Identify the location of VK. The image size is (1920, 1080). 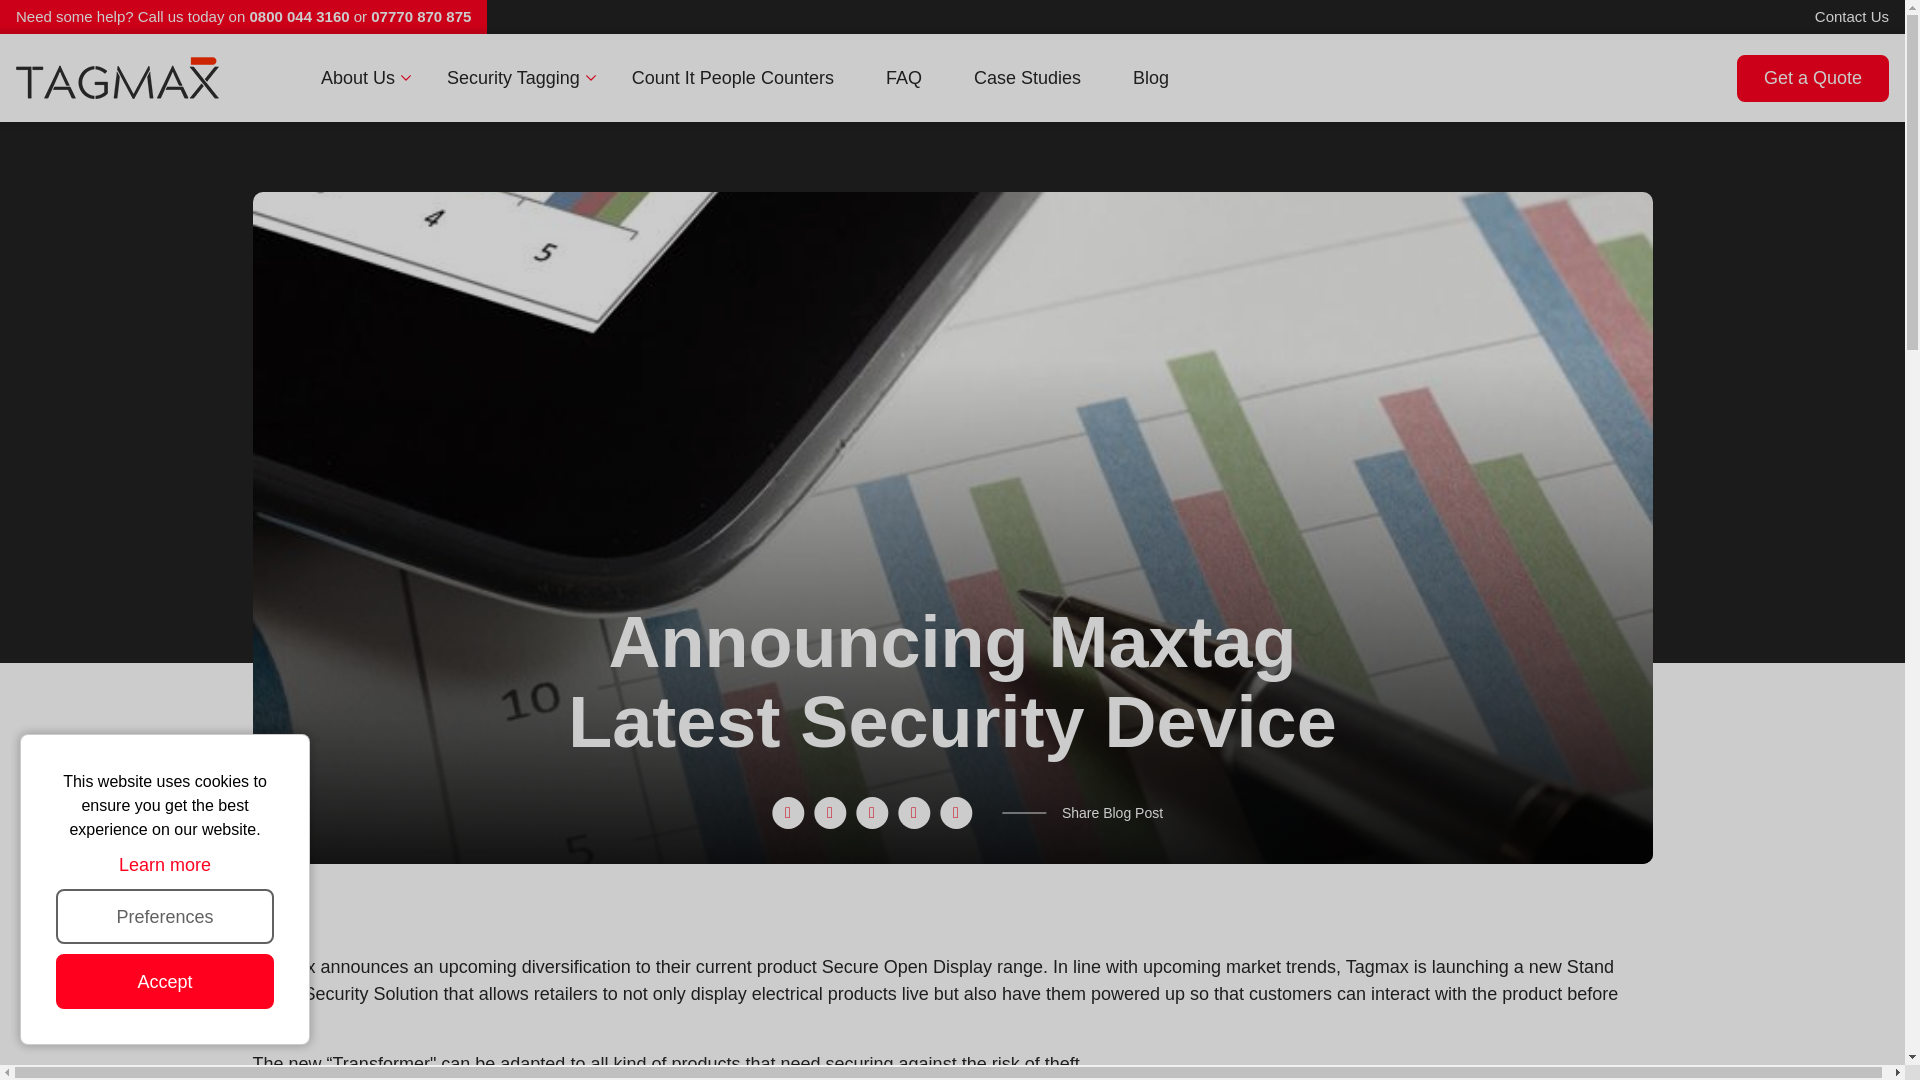
(872, 813).